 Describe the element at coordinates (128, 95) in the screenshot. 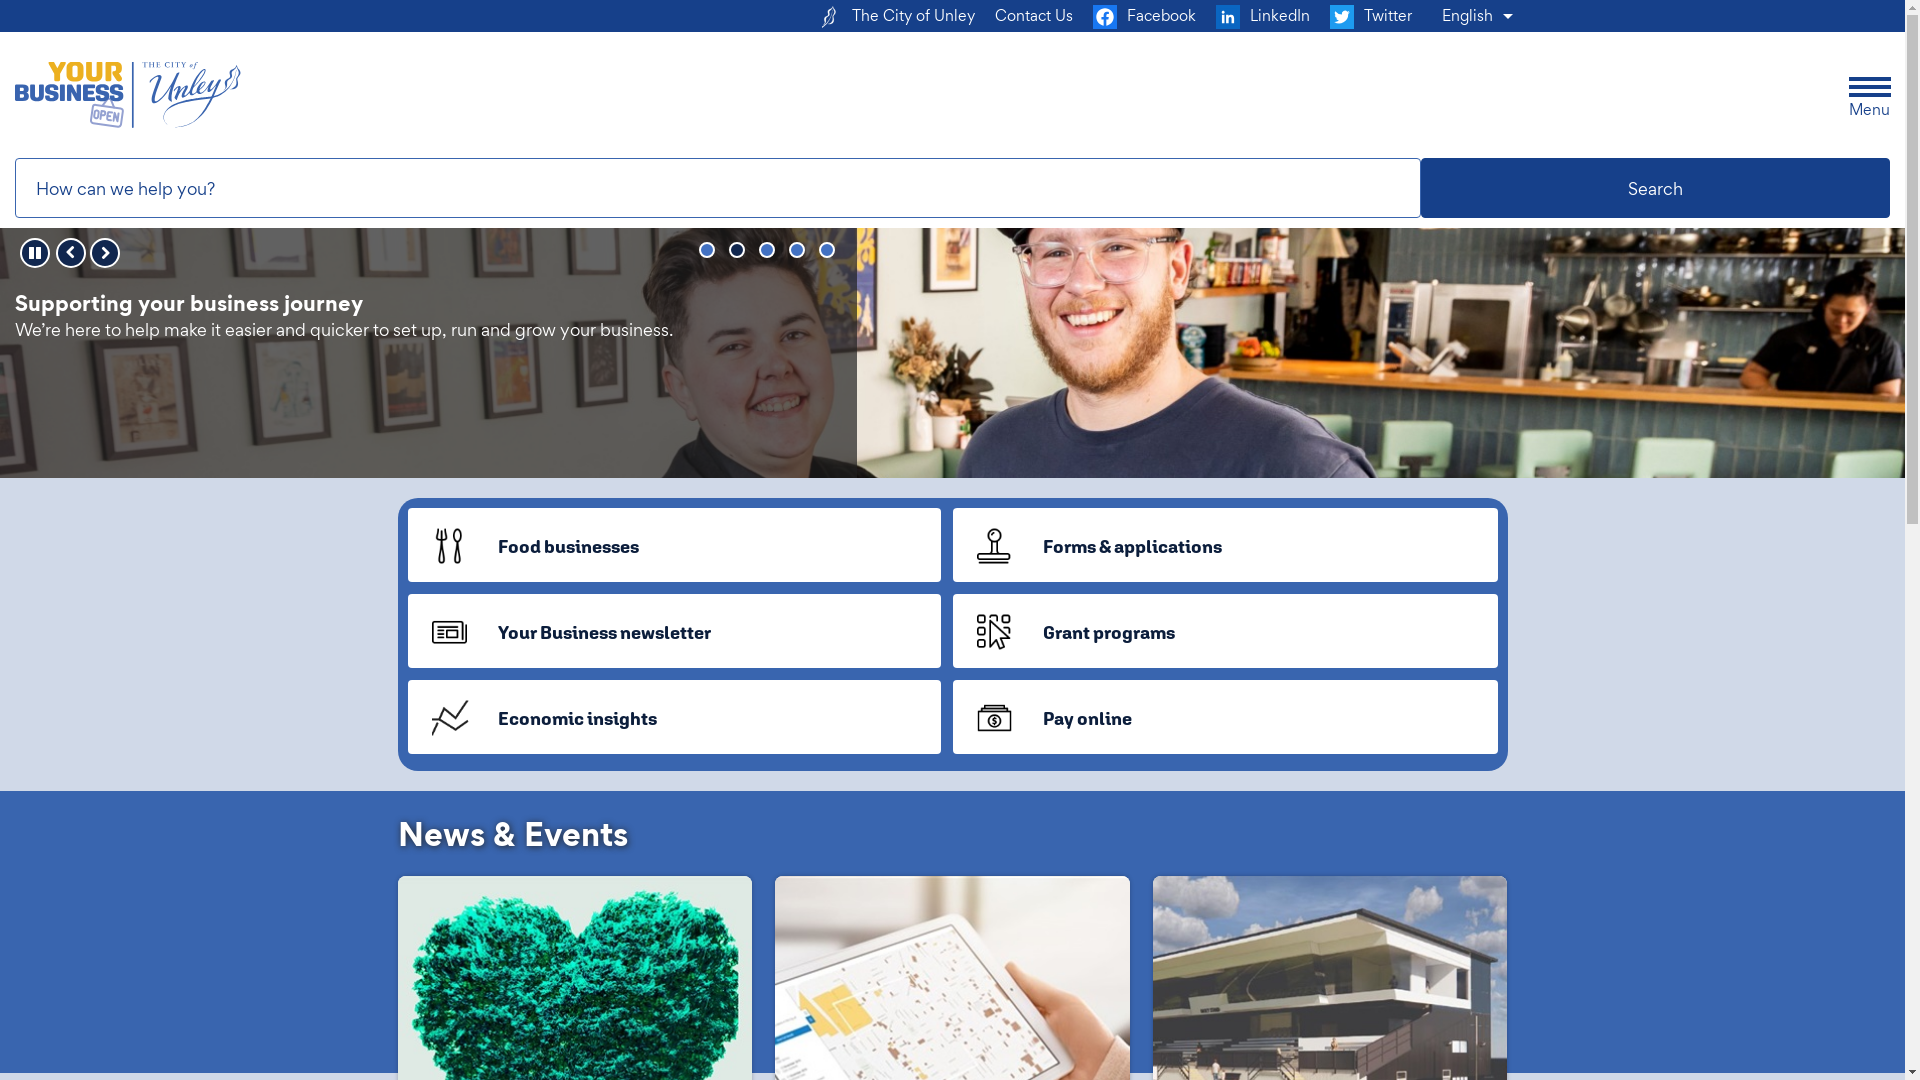

I see `Home - City of Unley - Logo` at that location.